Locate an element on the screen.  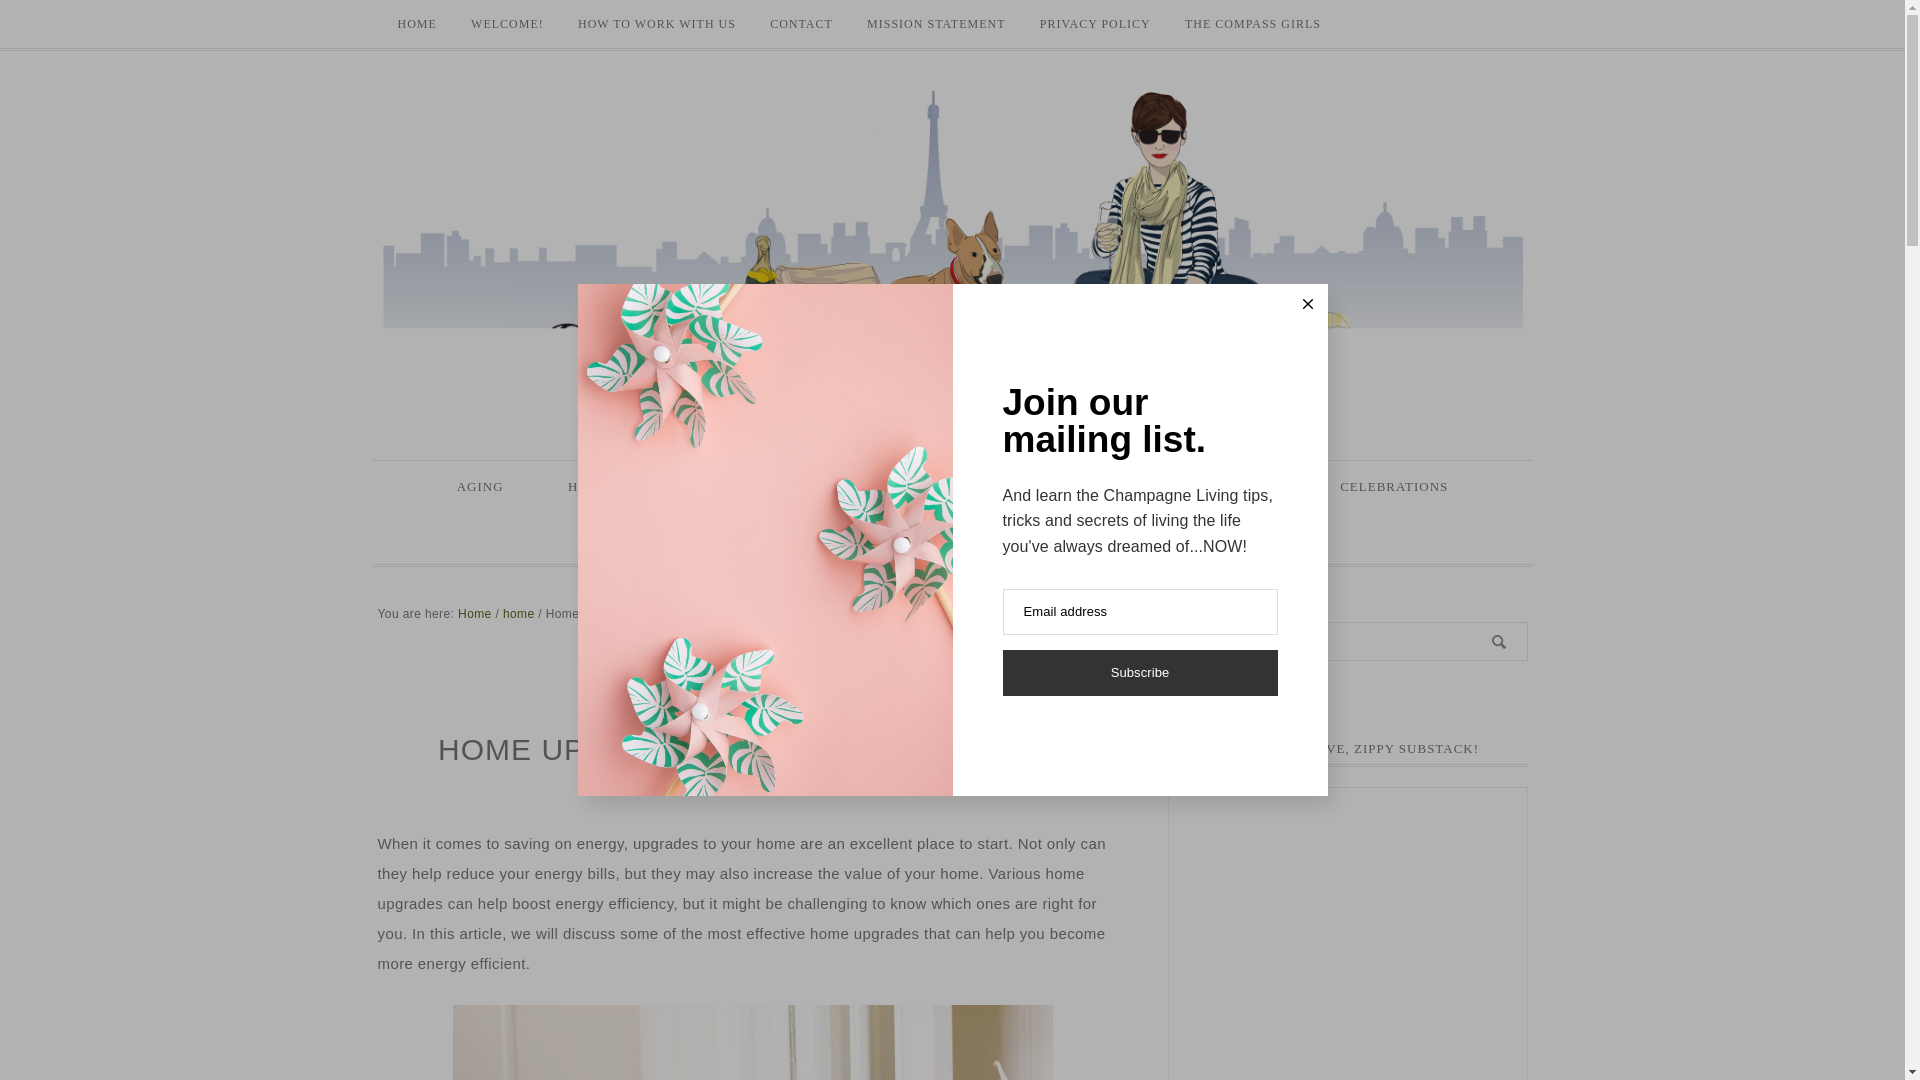
AGING is located at coordinates (480, 487).